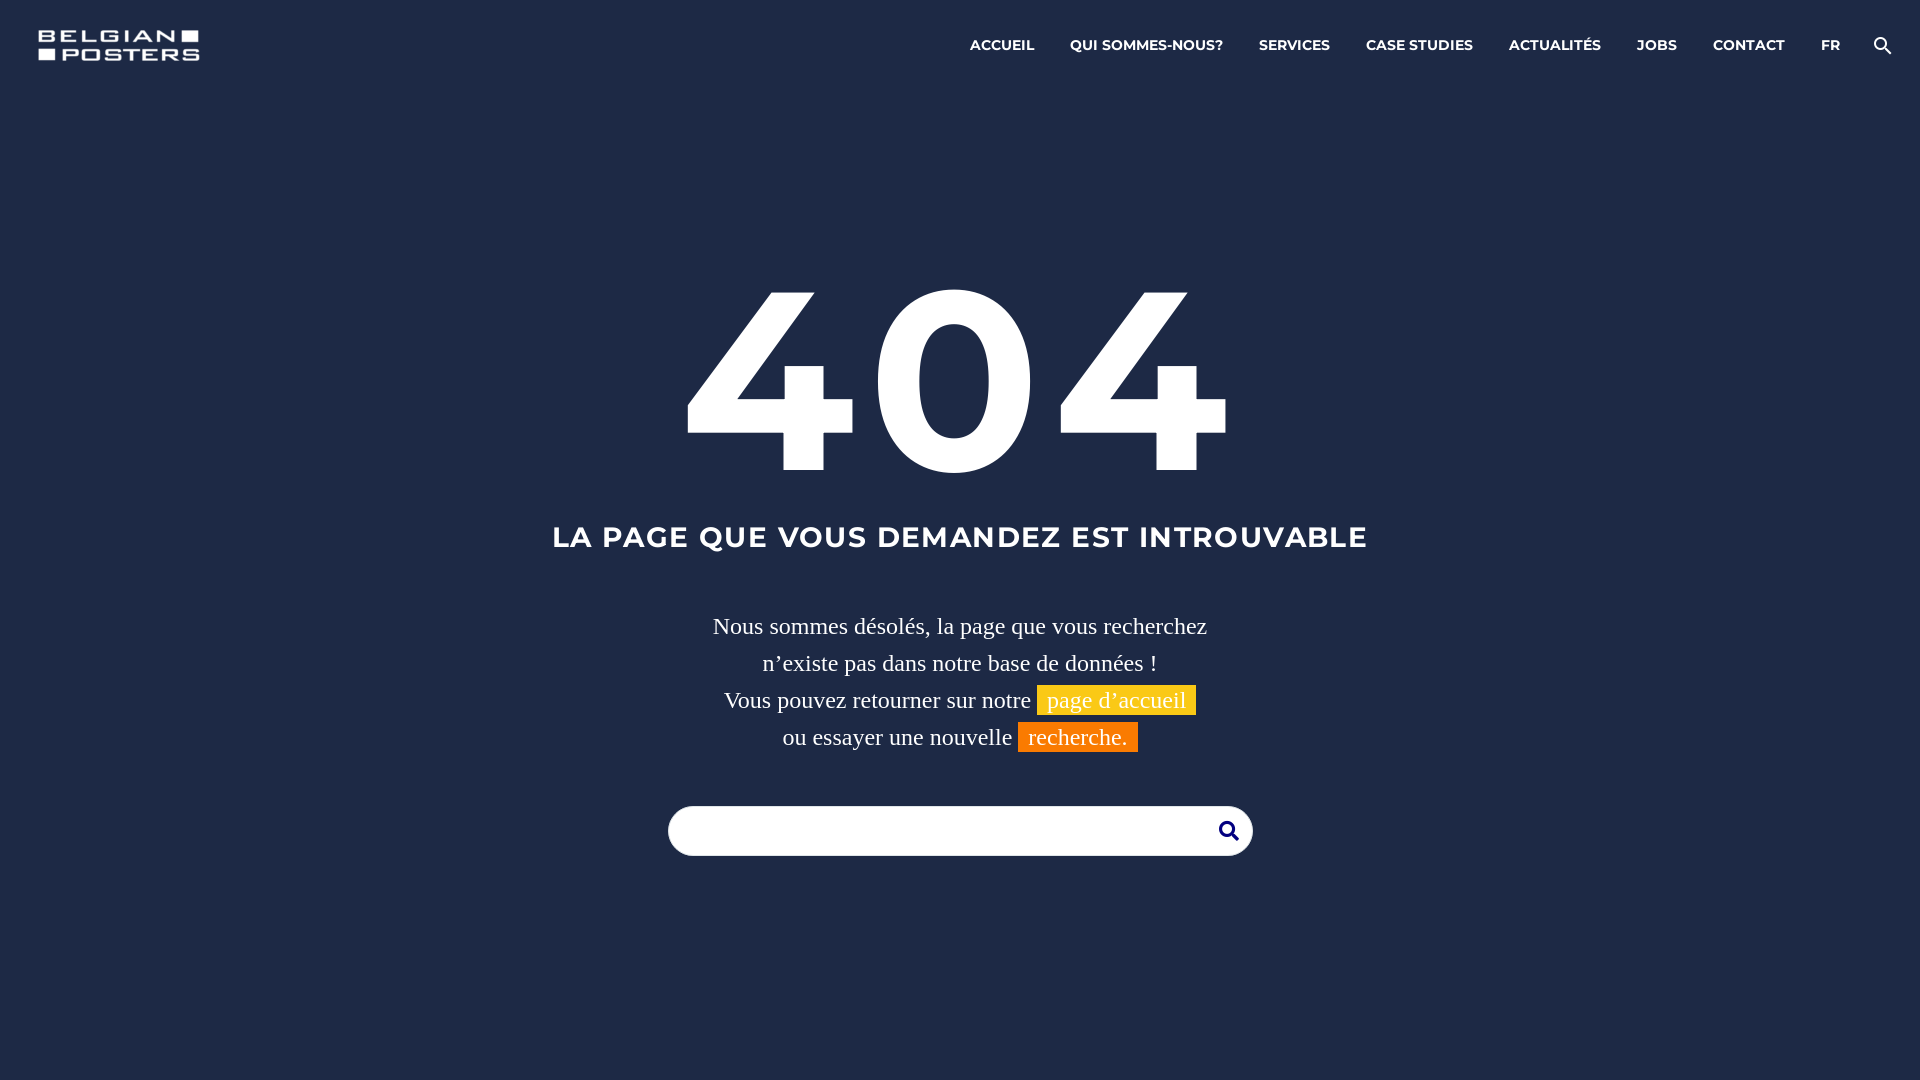  Describe the element at coordinates (1146, 46) in the screenshot. I see `QUI SOMMES-NOUS?` at that location.